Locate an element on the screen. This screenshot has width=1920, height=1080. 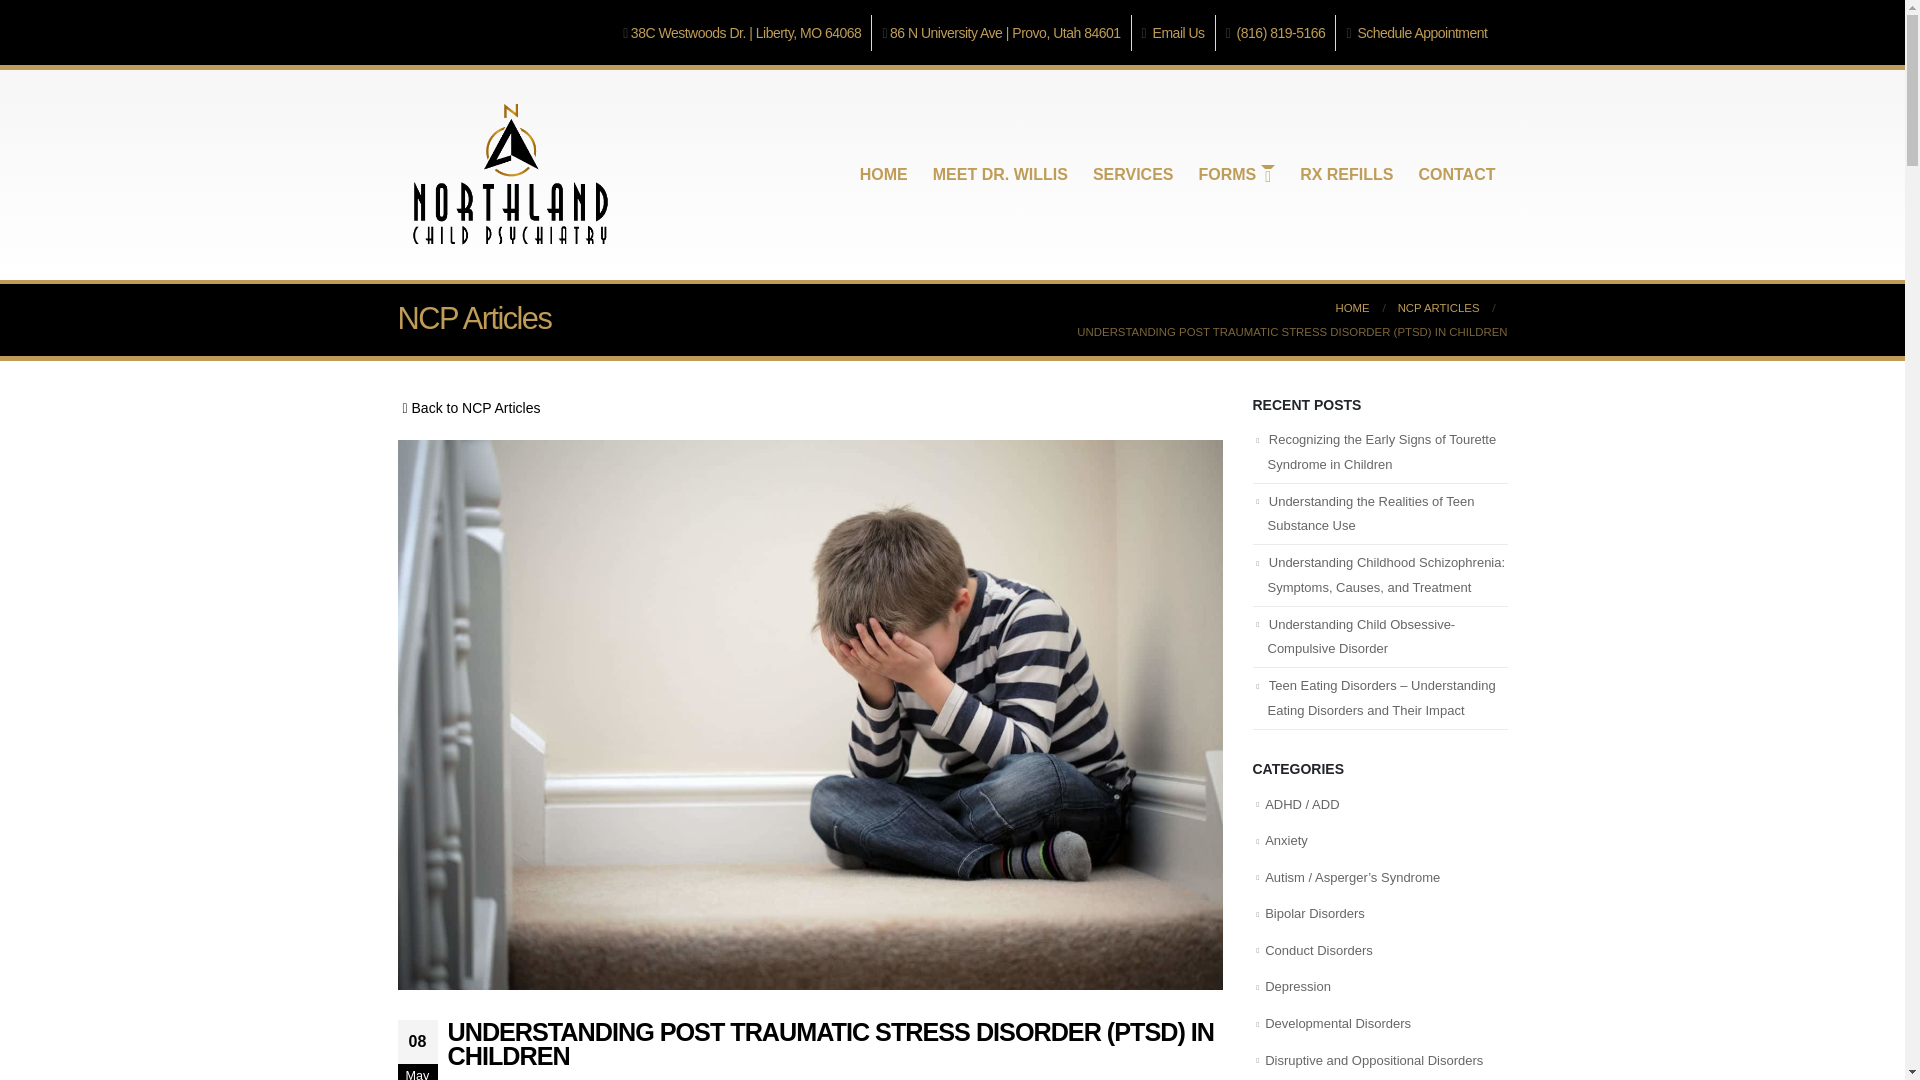
Schedule Appointment is located at coordinates (1422, 31).